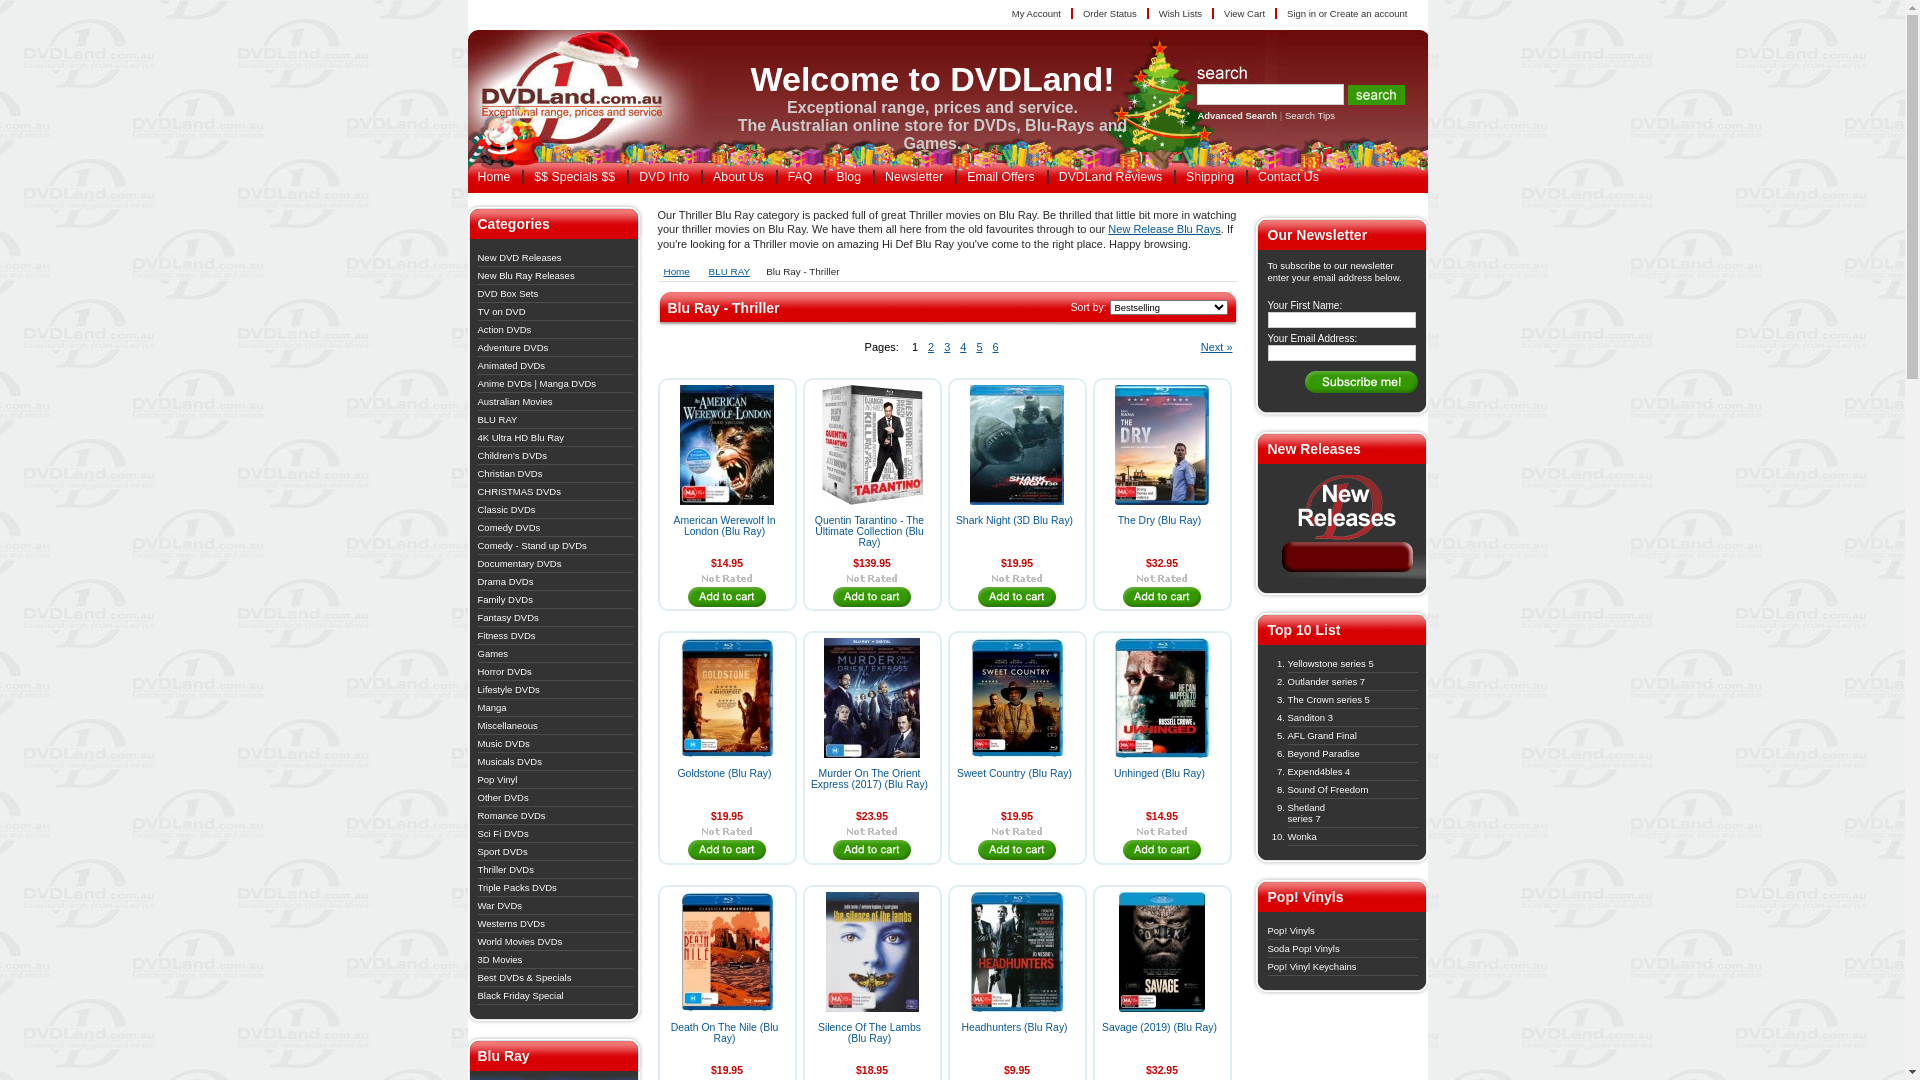 The height and width of the screenshot is (1080, 1920). What do you see at coordinates (870, 1033) in the screenshot?
I see `Silence Of The Lambs (Blu Ray)` at bounding box center [870, 1033].